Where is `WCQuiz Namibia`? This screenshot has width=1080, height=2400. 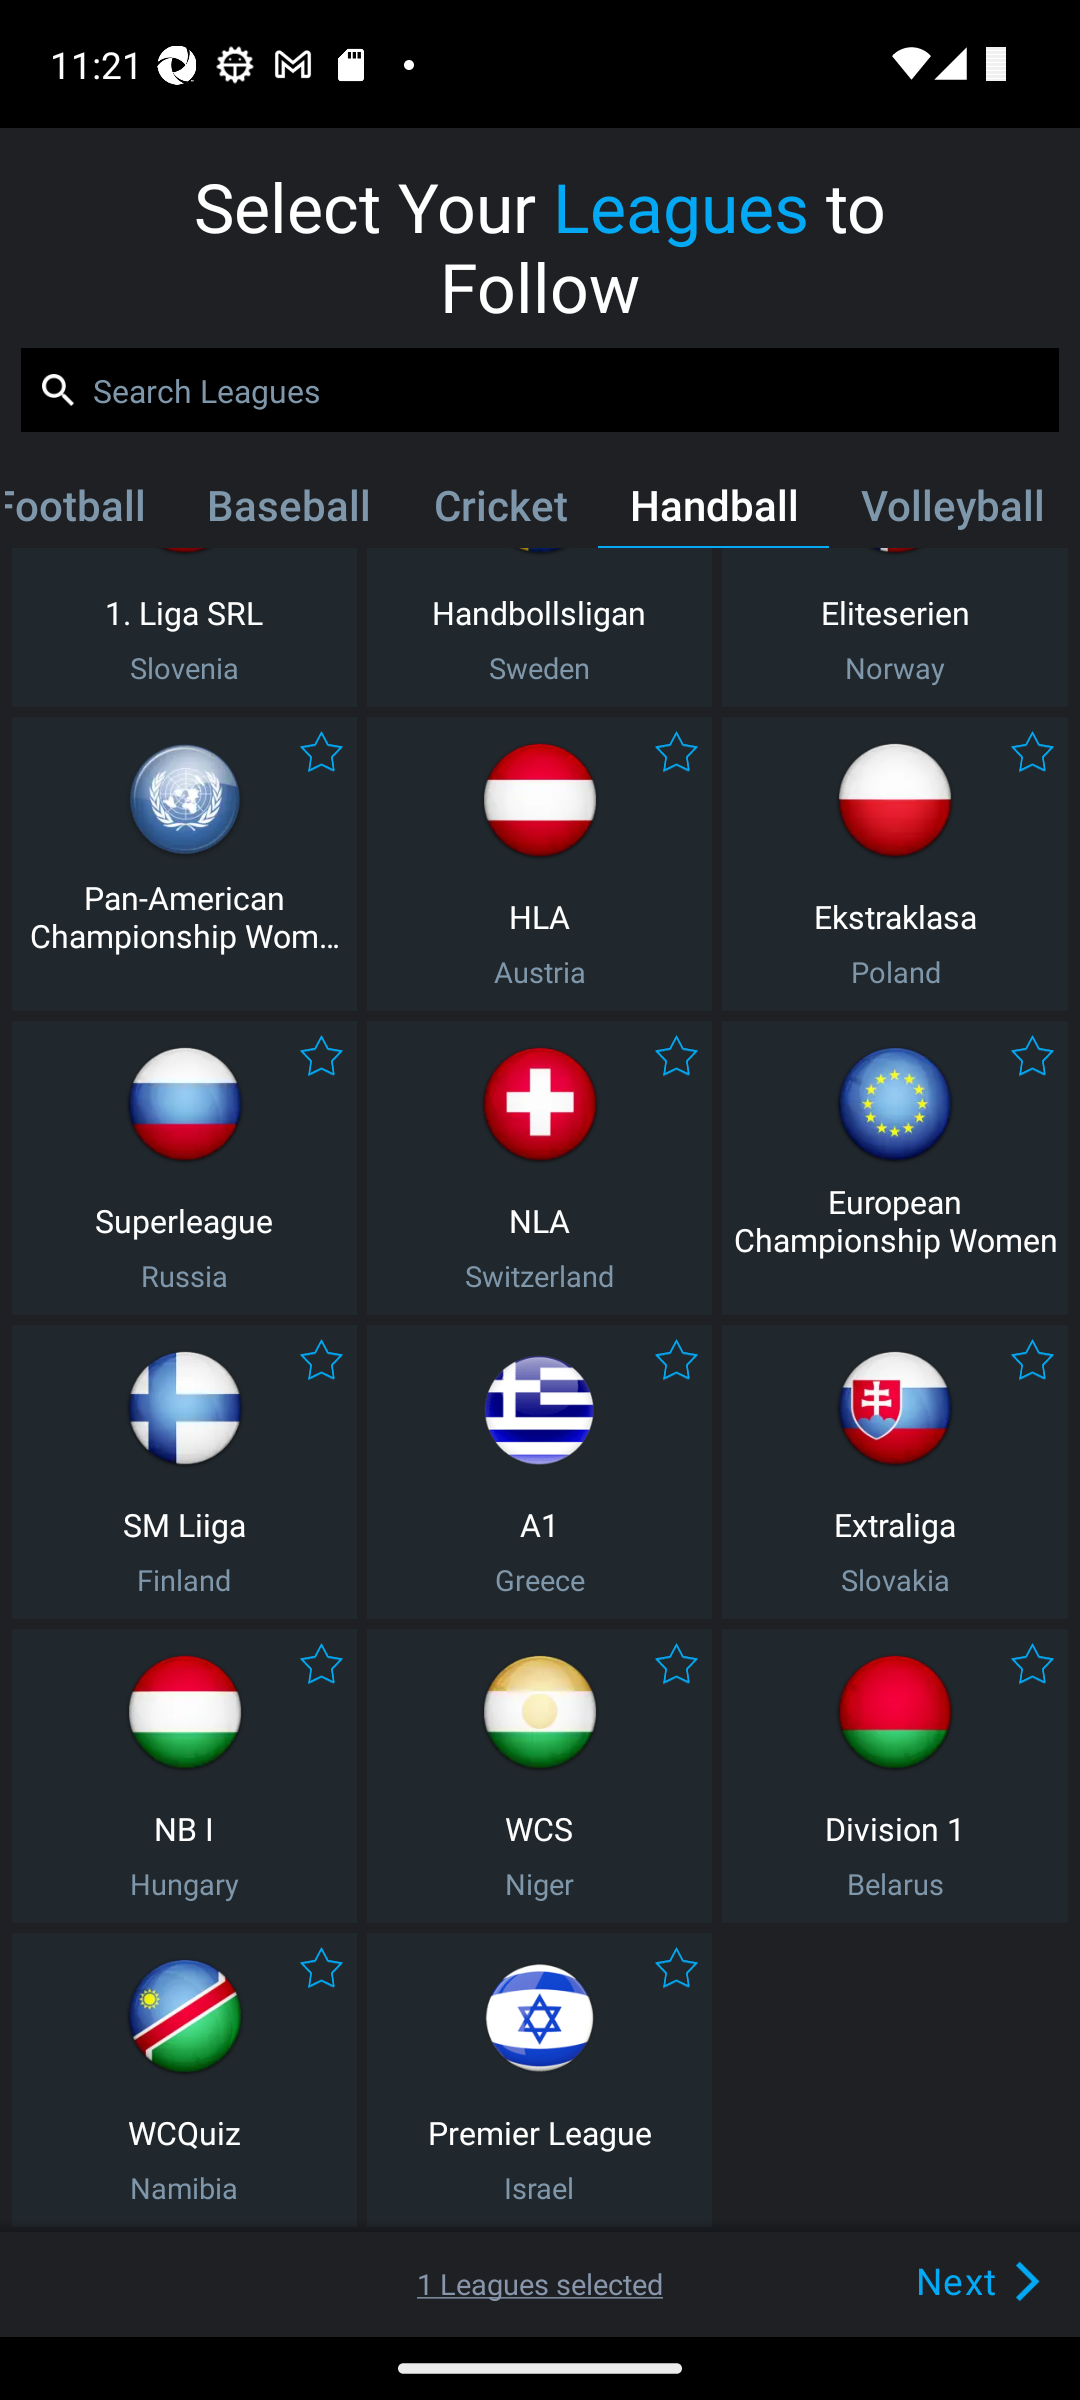
WCQuiz Namibia is located at coordinates (184, 2080).